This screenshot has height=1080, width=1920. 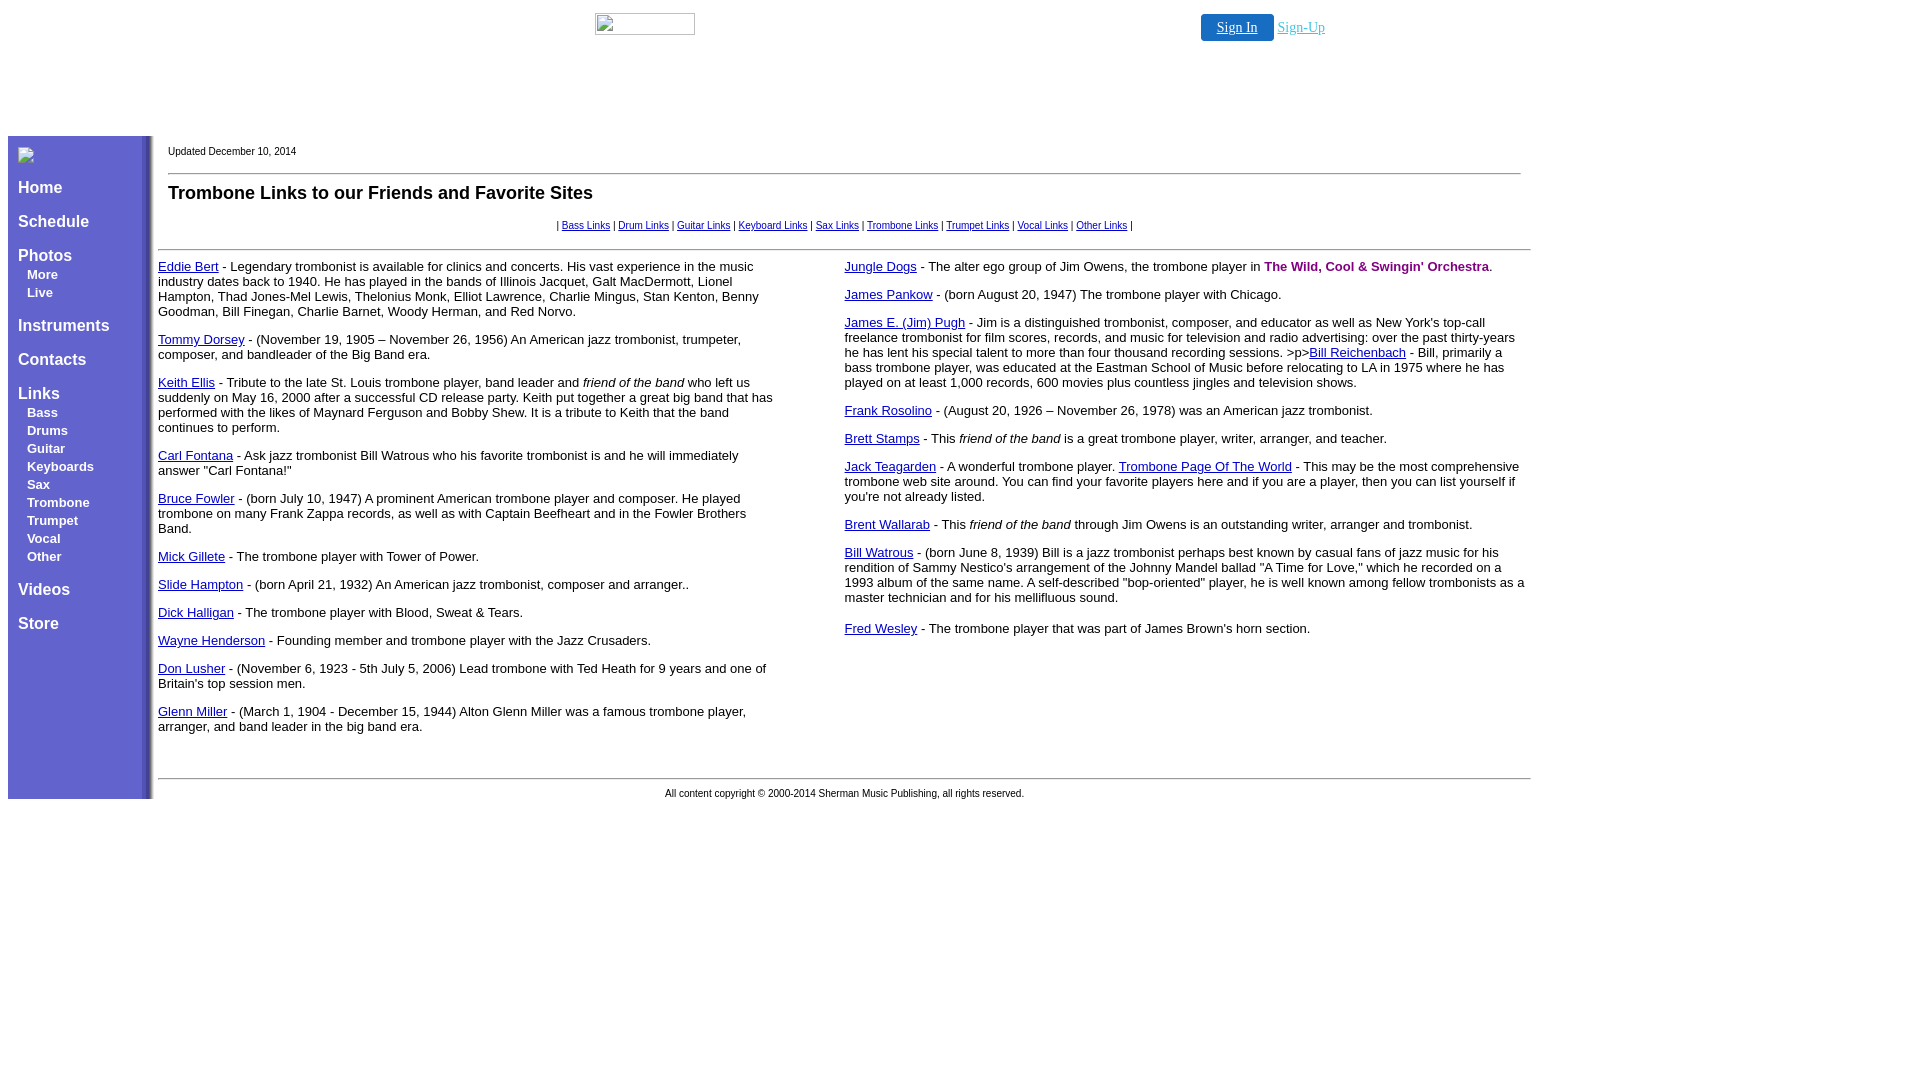 I want to click on Wayne Henderson, so click(x=212, y=640).